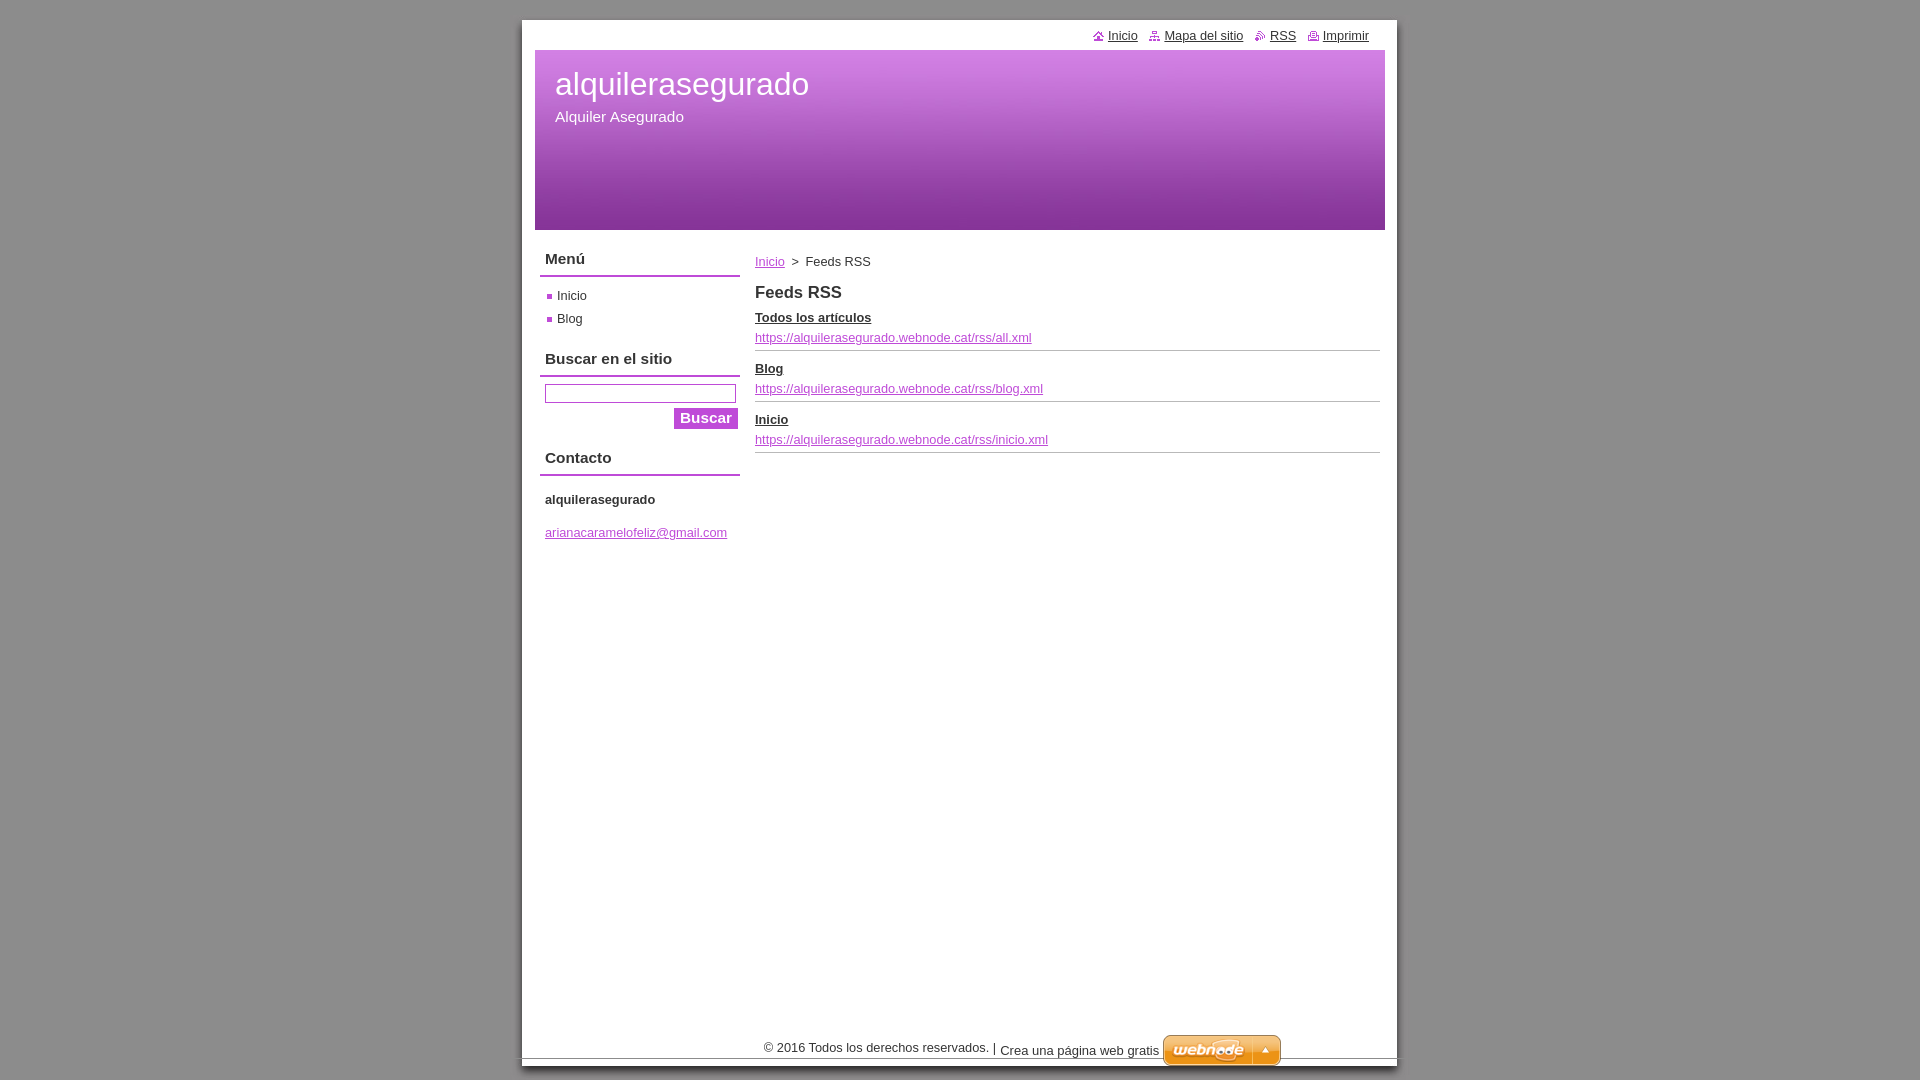 Image resolution: width=1920 pixels, height=1080 pixels. Describe the element at coordinates (1116, 36) in the screenshot. I see `Inicio` at that location.